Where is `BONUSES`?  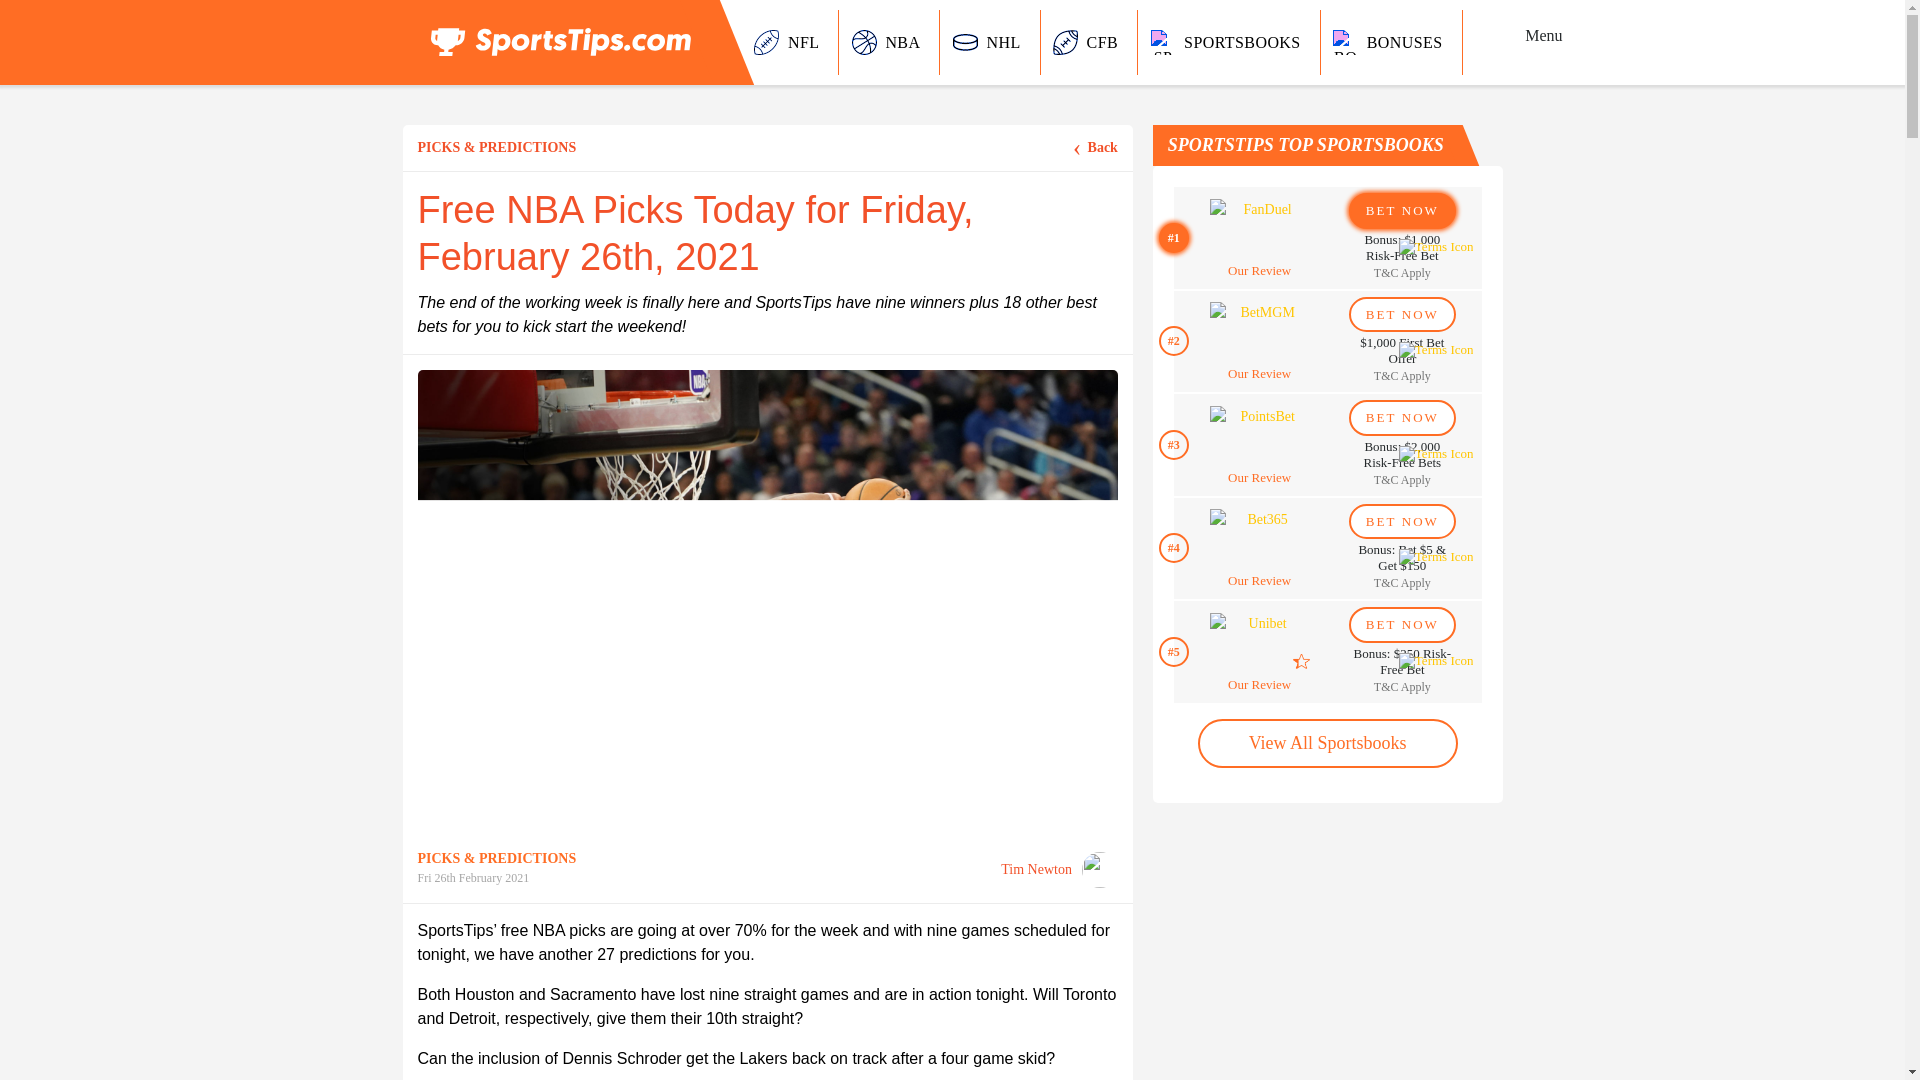
BONUSES is located at coordinates (1392, 42).